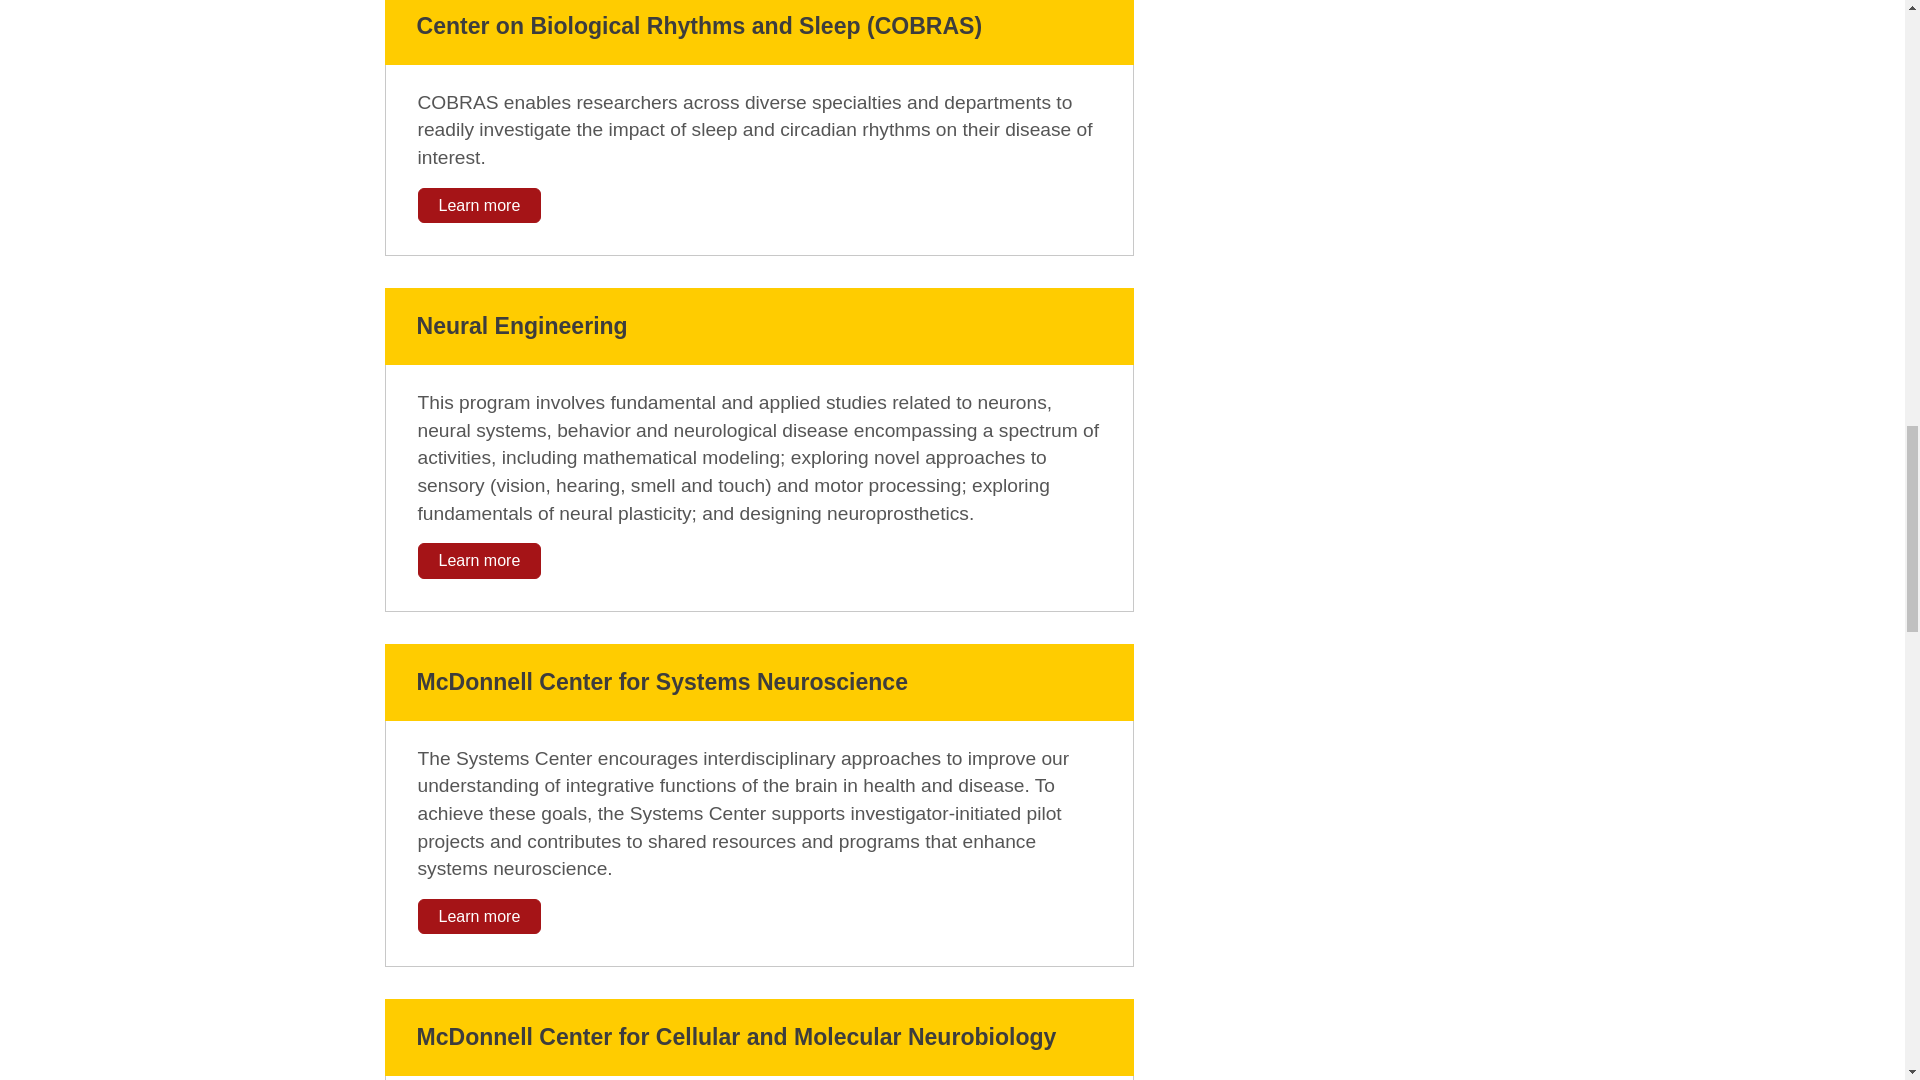 This screenshot has height=1080, width=1920. What do you see at coordinates (480, 916) in the screenshot?
I see `Learn more` at bounding box center [480, 916].